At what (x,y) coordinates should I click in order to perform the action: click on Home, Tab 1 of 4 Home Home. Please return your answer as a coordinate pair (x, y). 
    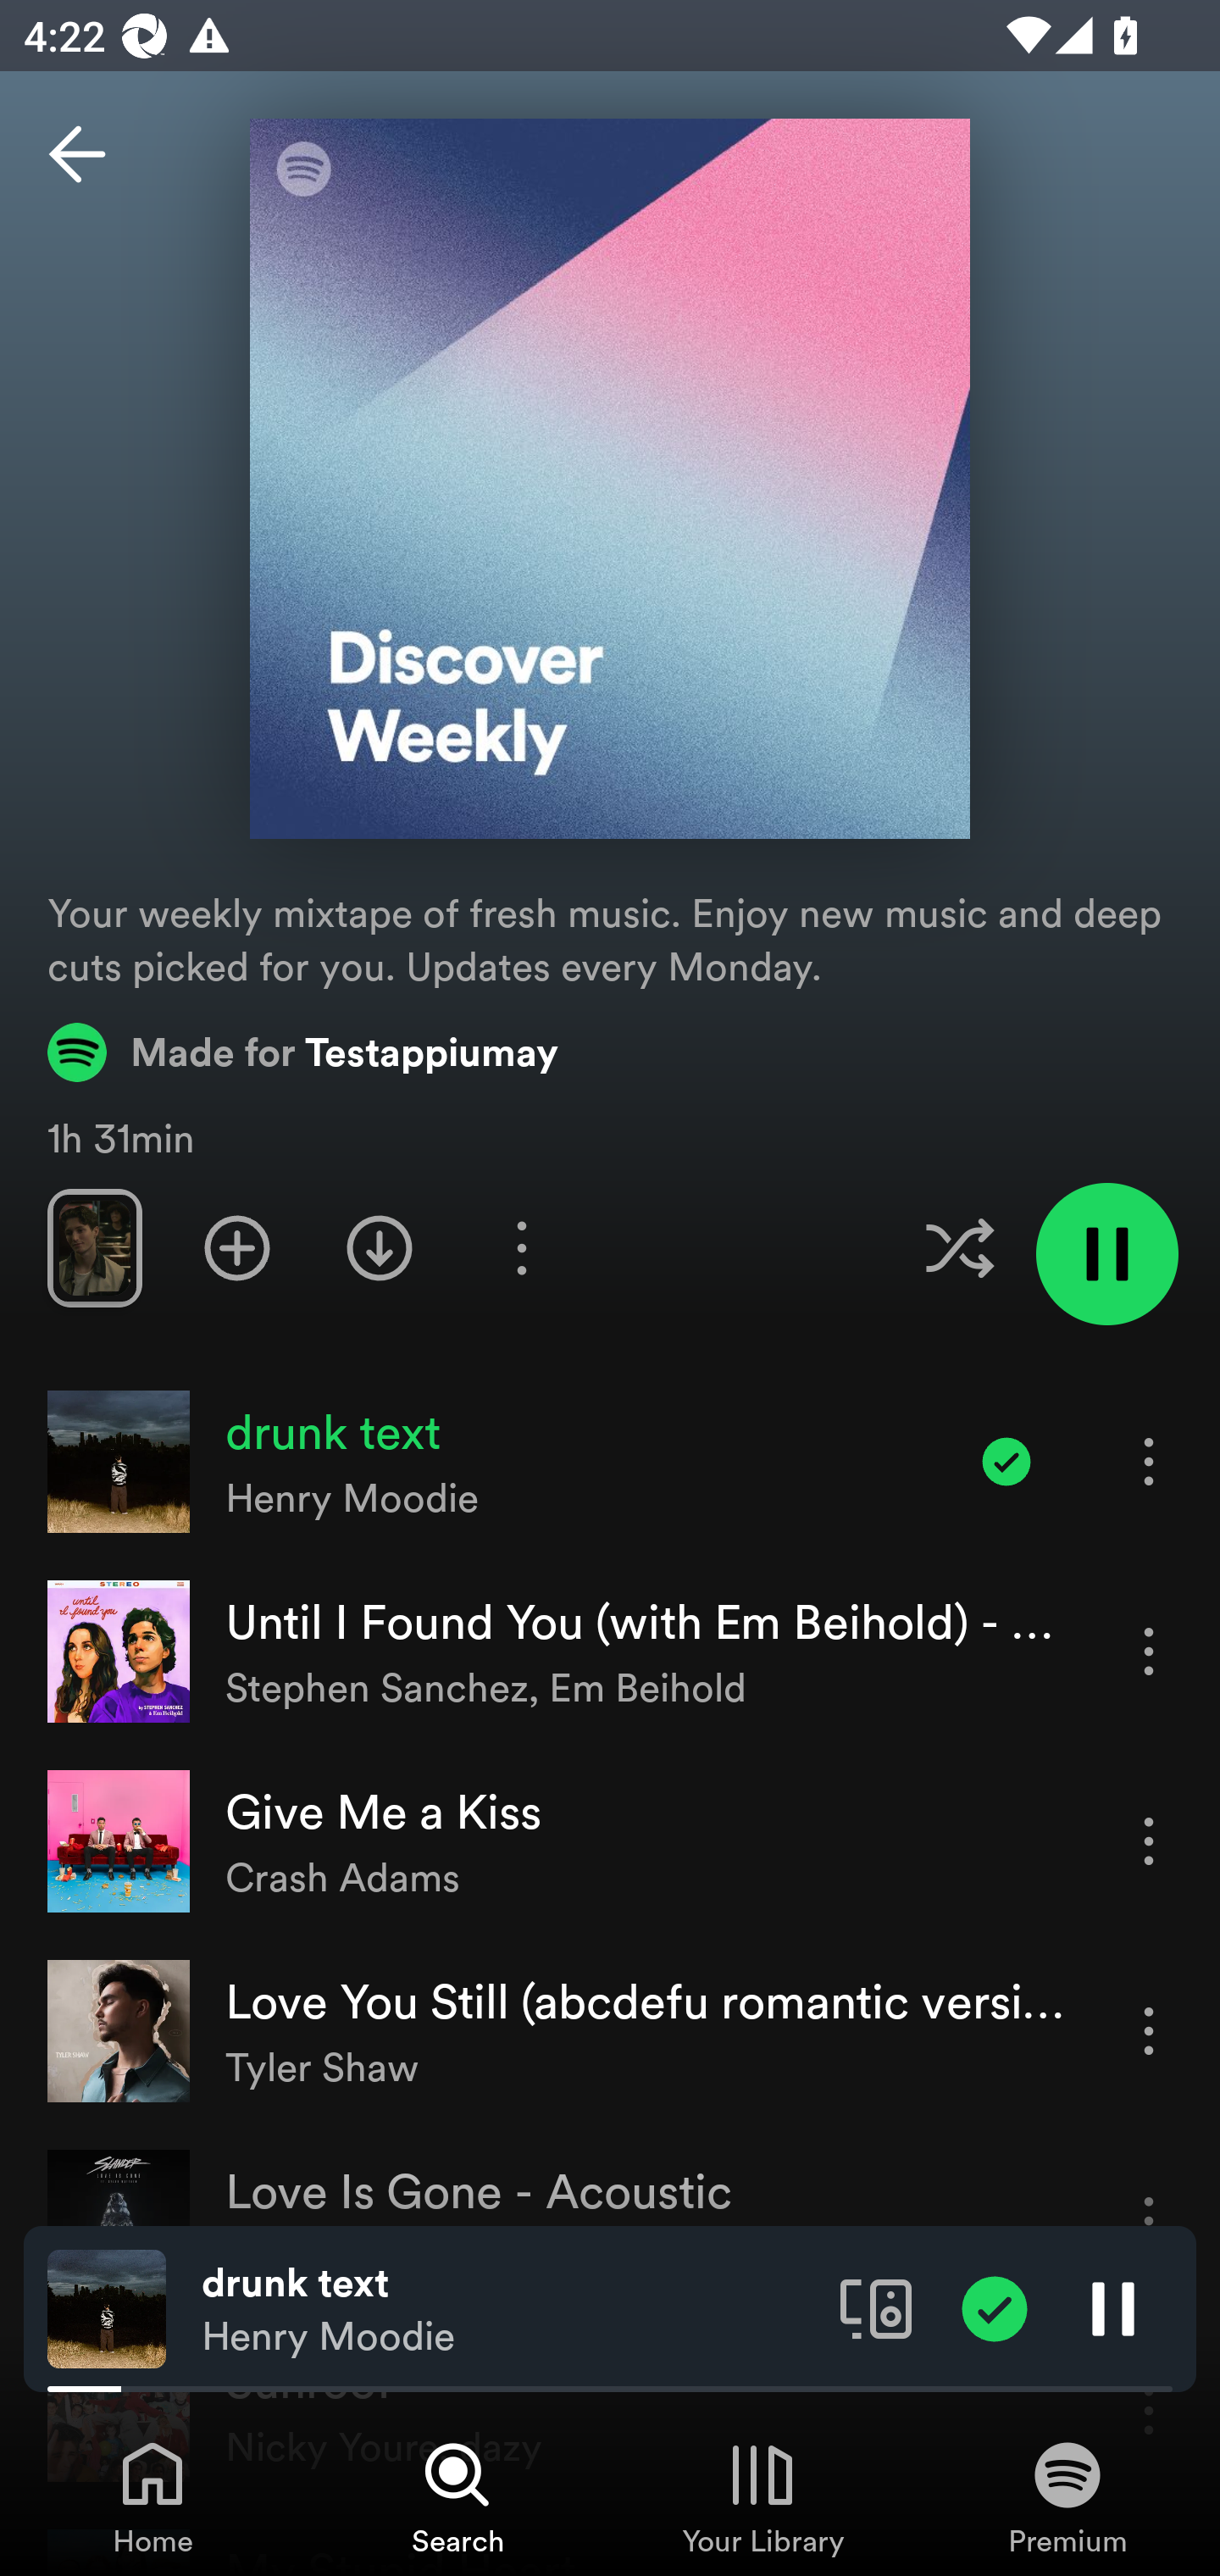
    Looking at the image, I should click on (152, 2496).